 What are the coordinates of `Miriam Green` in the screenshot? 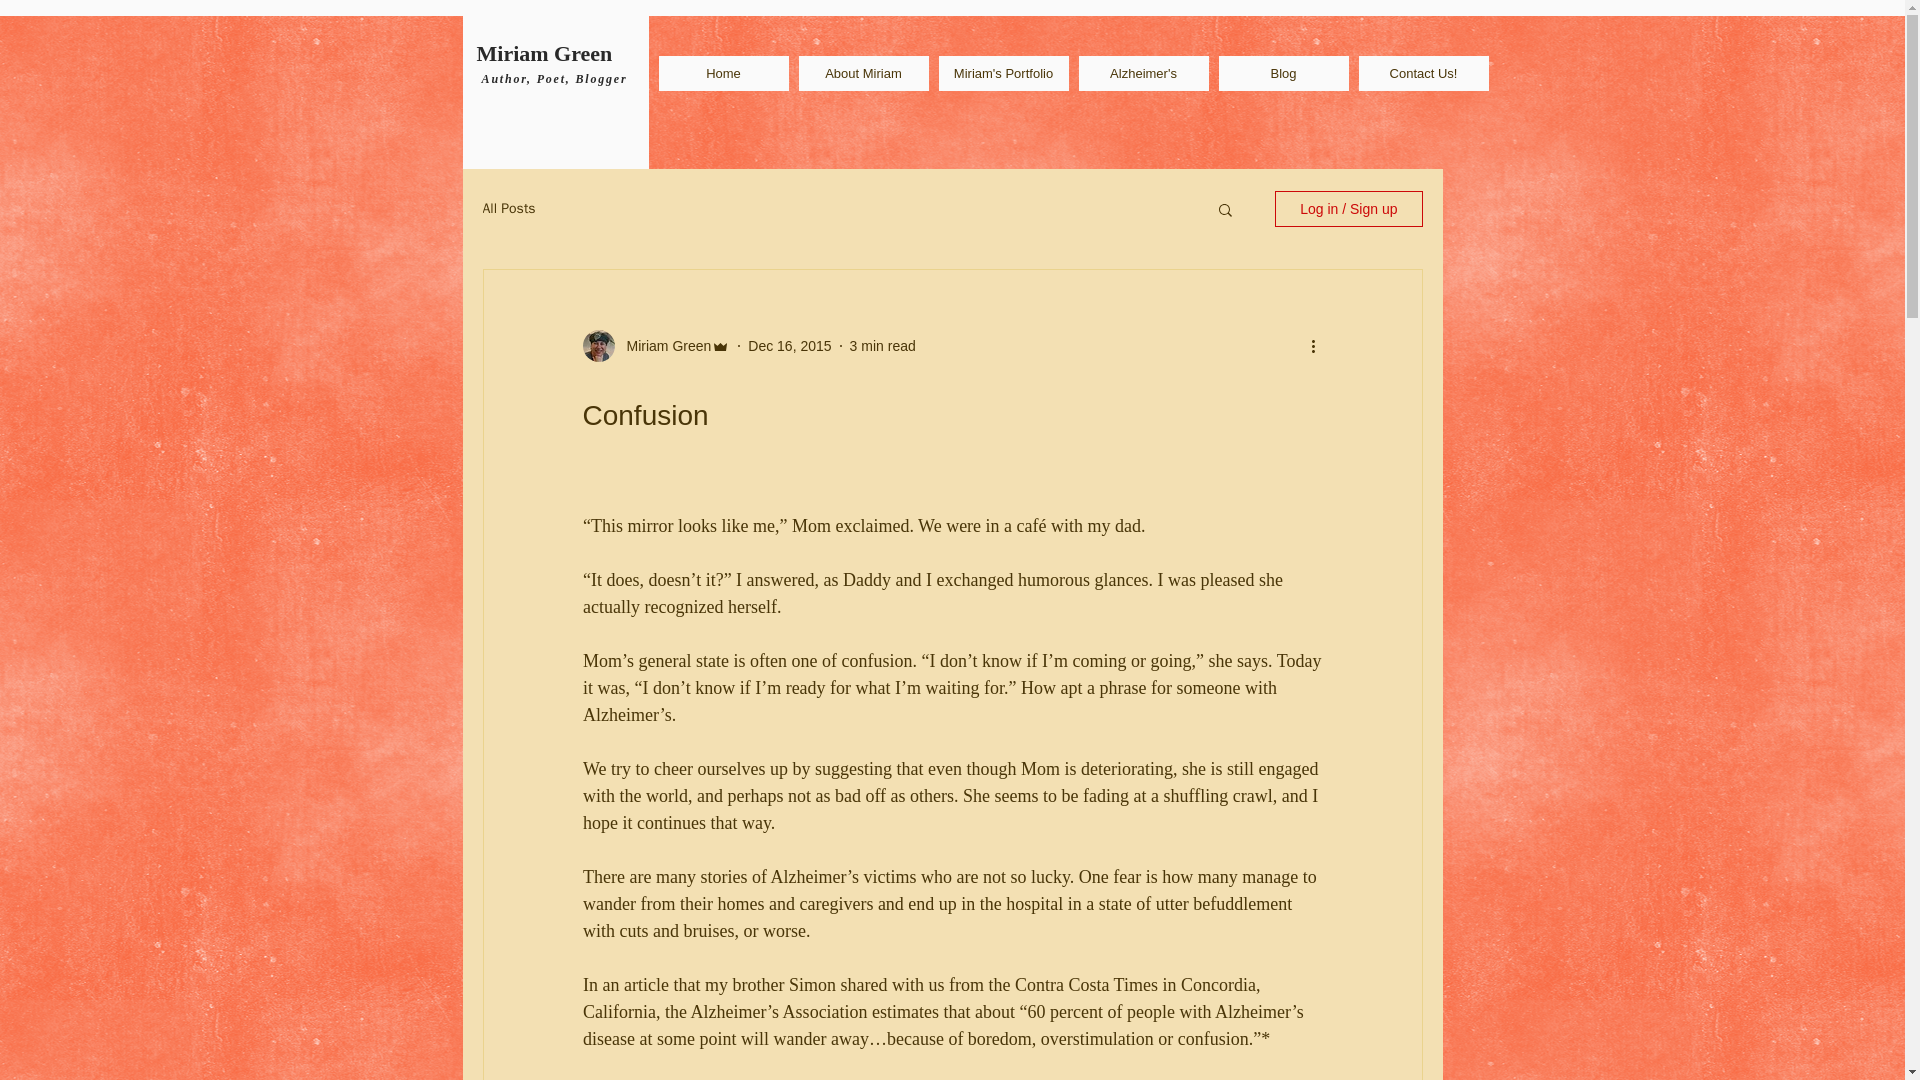 It's located at (662, 346).